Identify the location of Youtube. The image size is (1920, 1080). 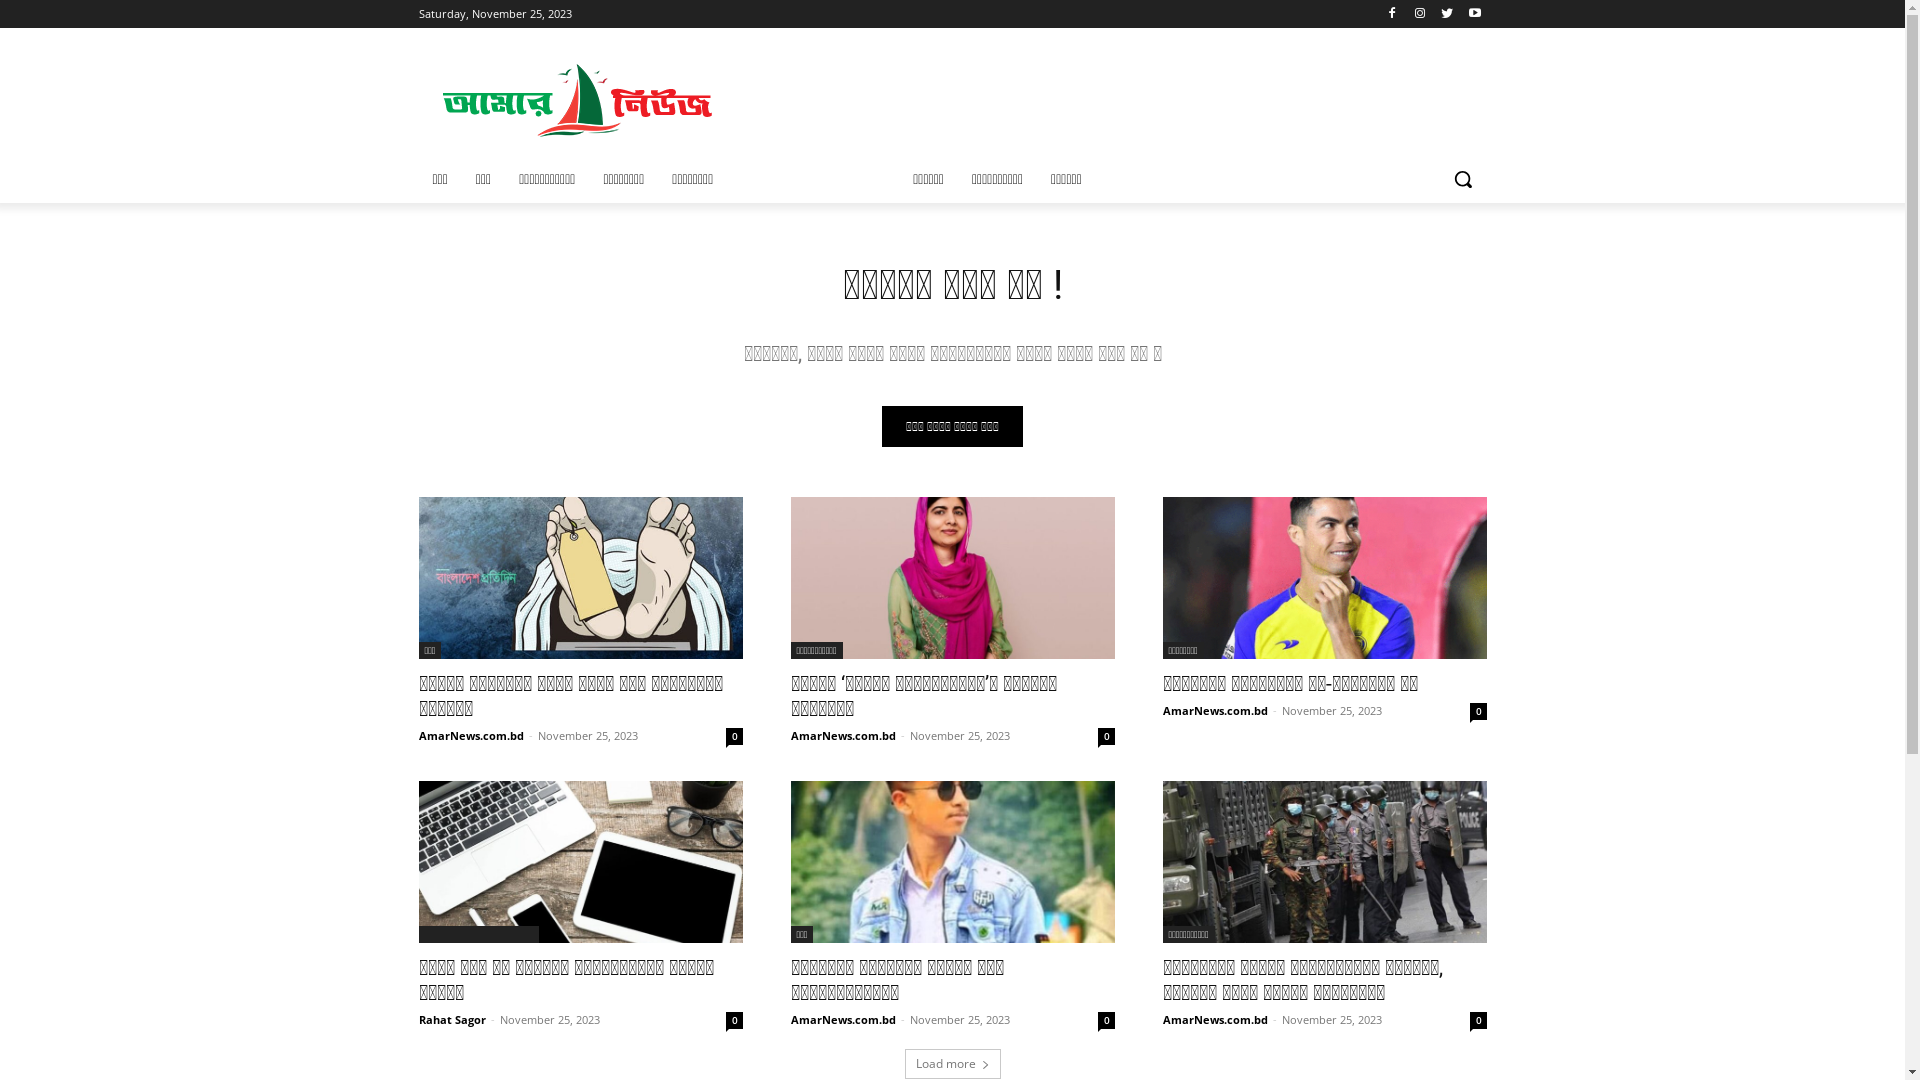
(1476, 14).